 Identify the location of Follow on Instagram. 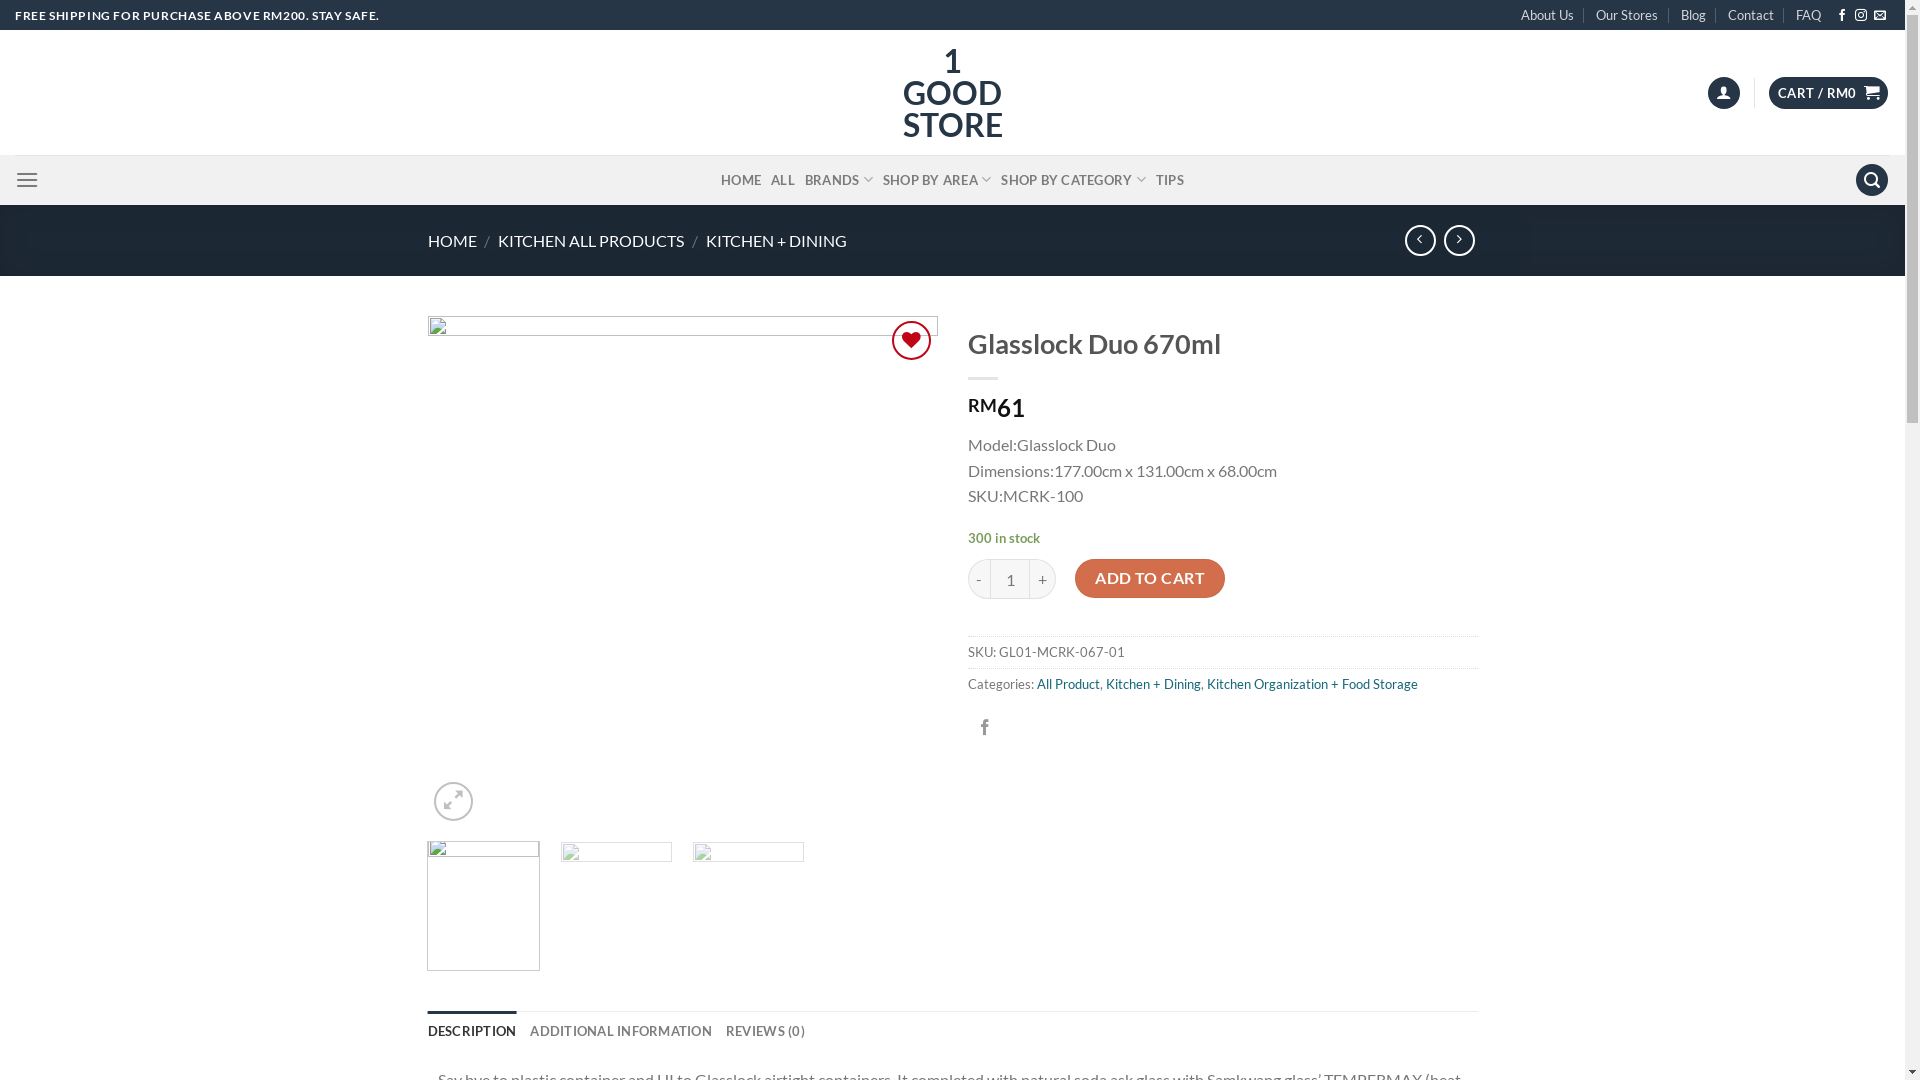
(1861, 16).